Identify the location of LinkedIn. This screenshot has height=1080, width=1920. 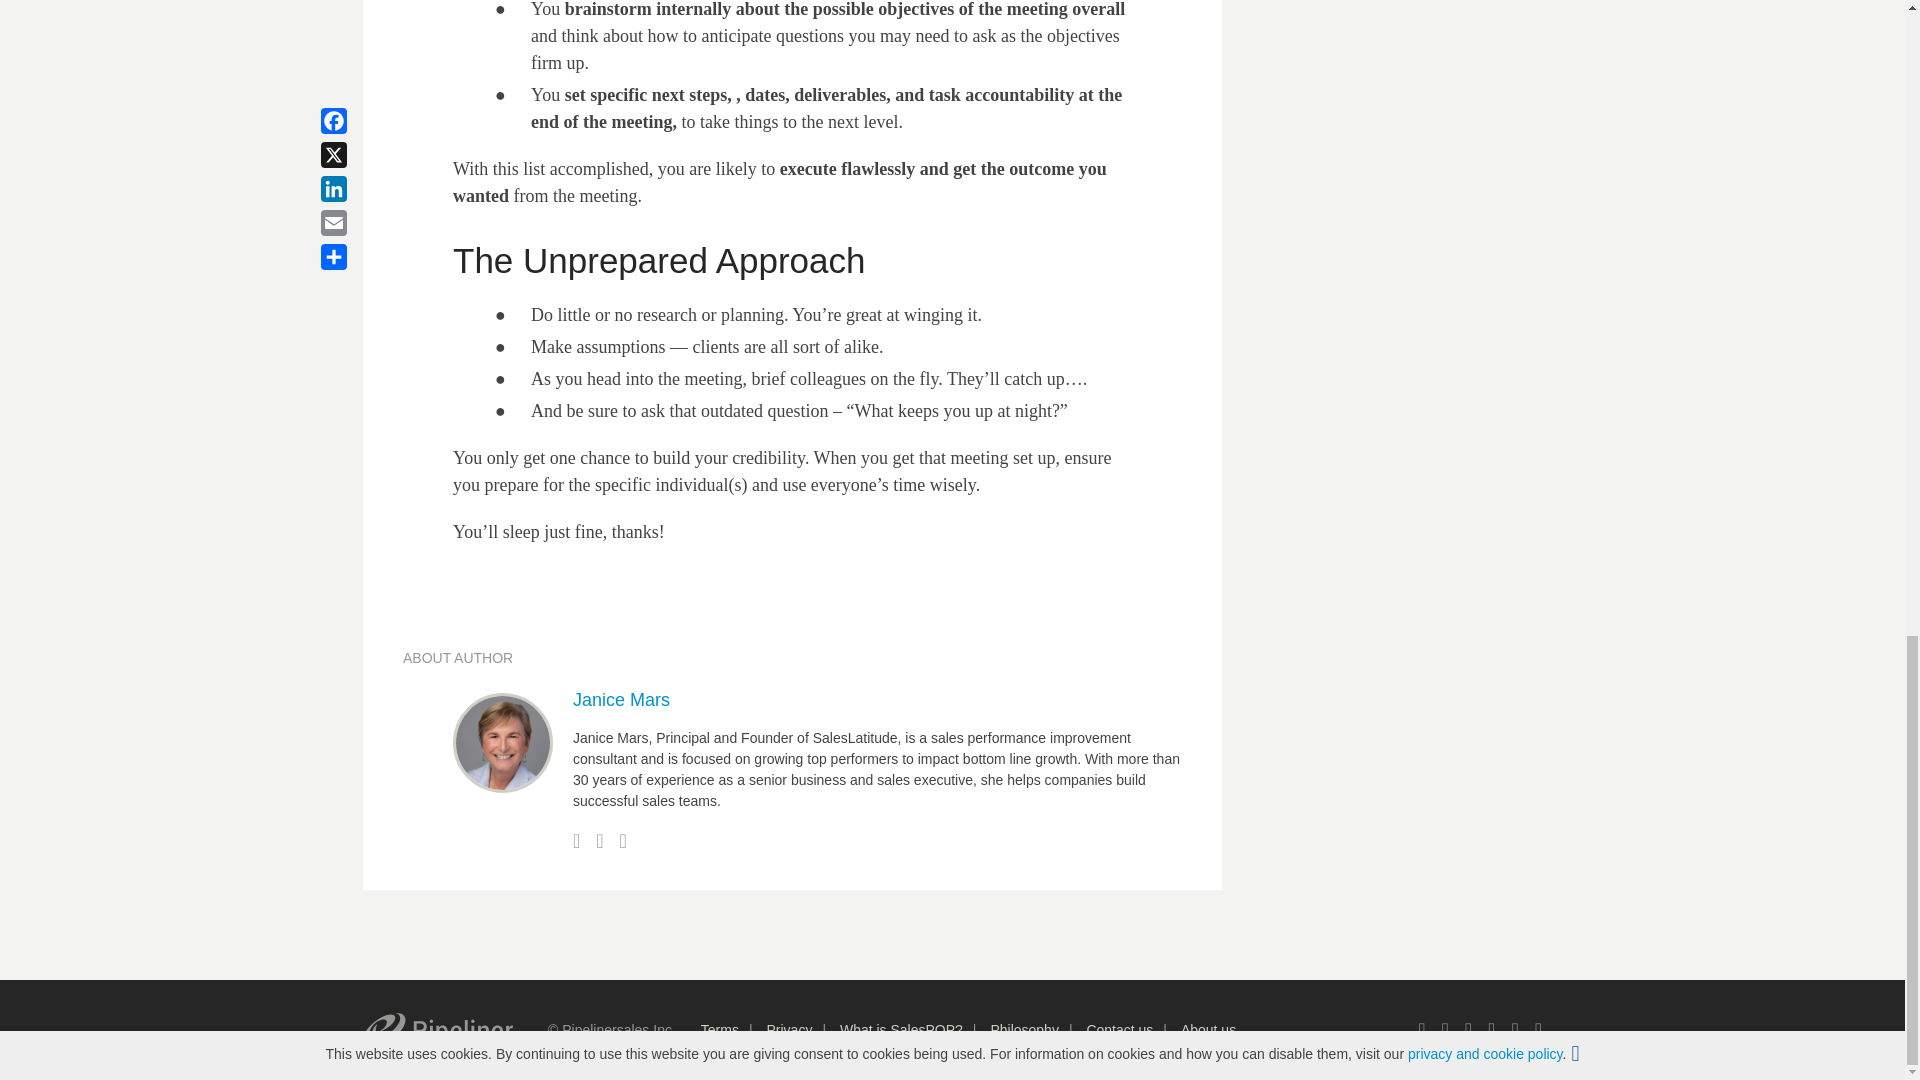
(1492, 1030).